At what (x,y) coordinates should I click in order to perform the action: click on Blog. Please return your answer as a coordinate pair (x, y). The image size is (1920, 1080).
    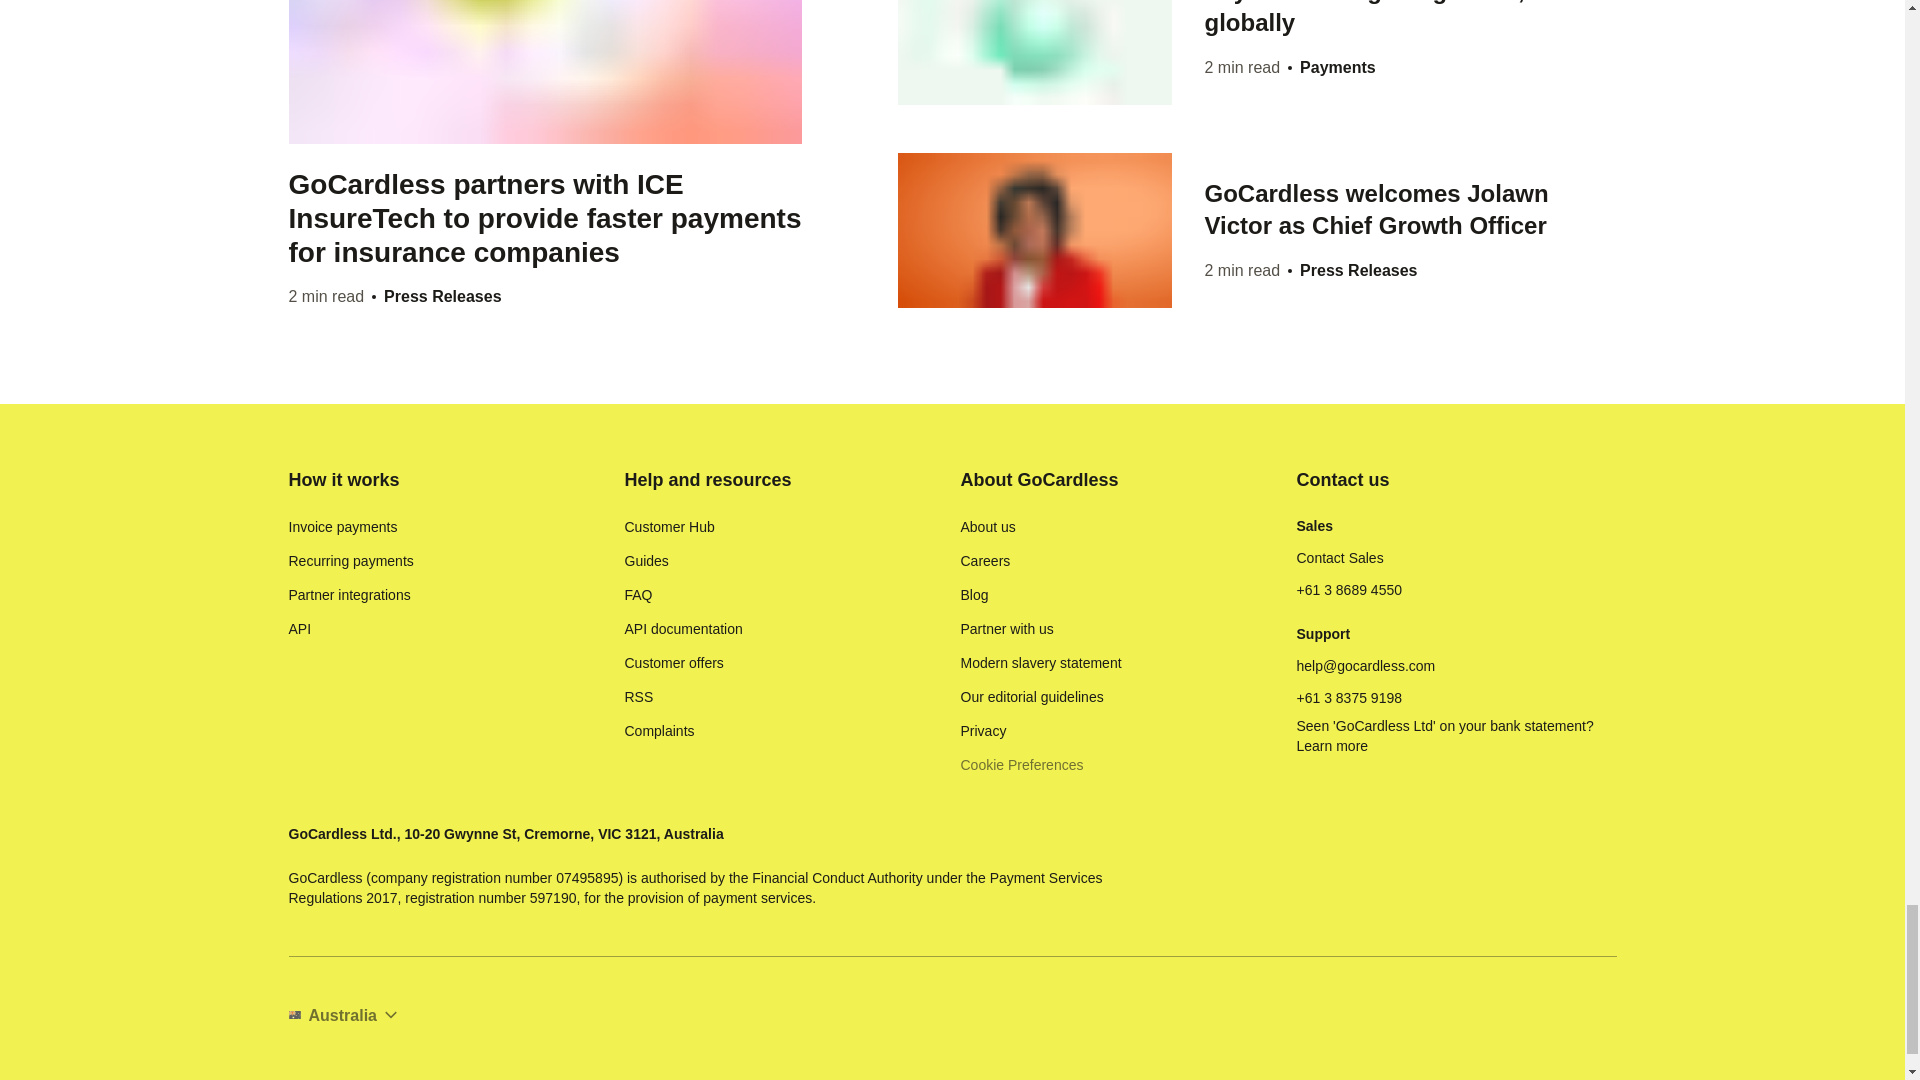
    Looking at the image, I should click on (974, 594).